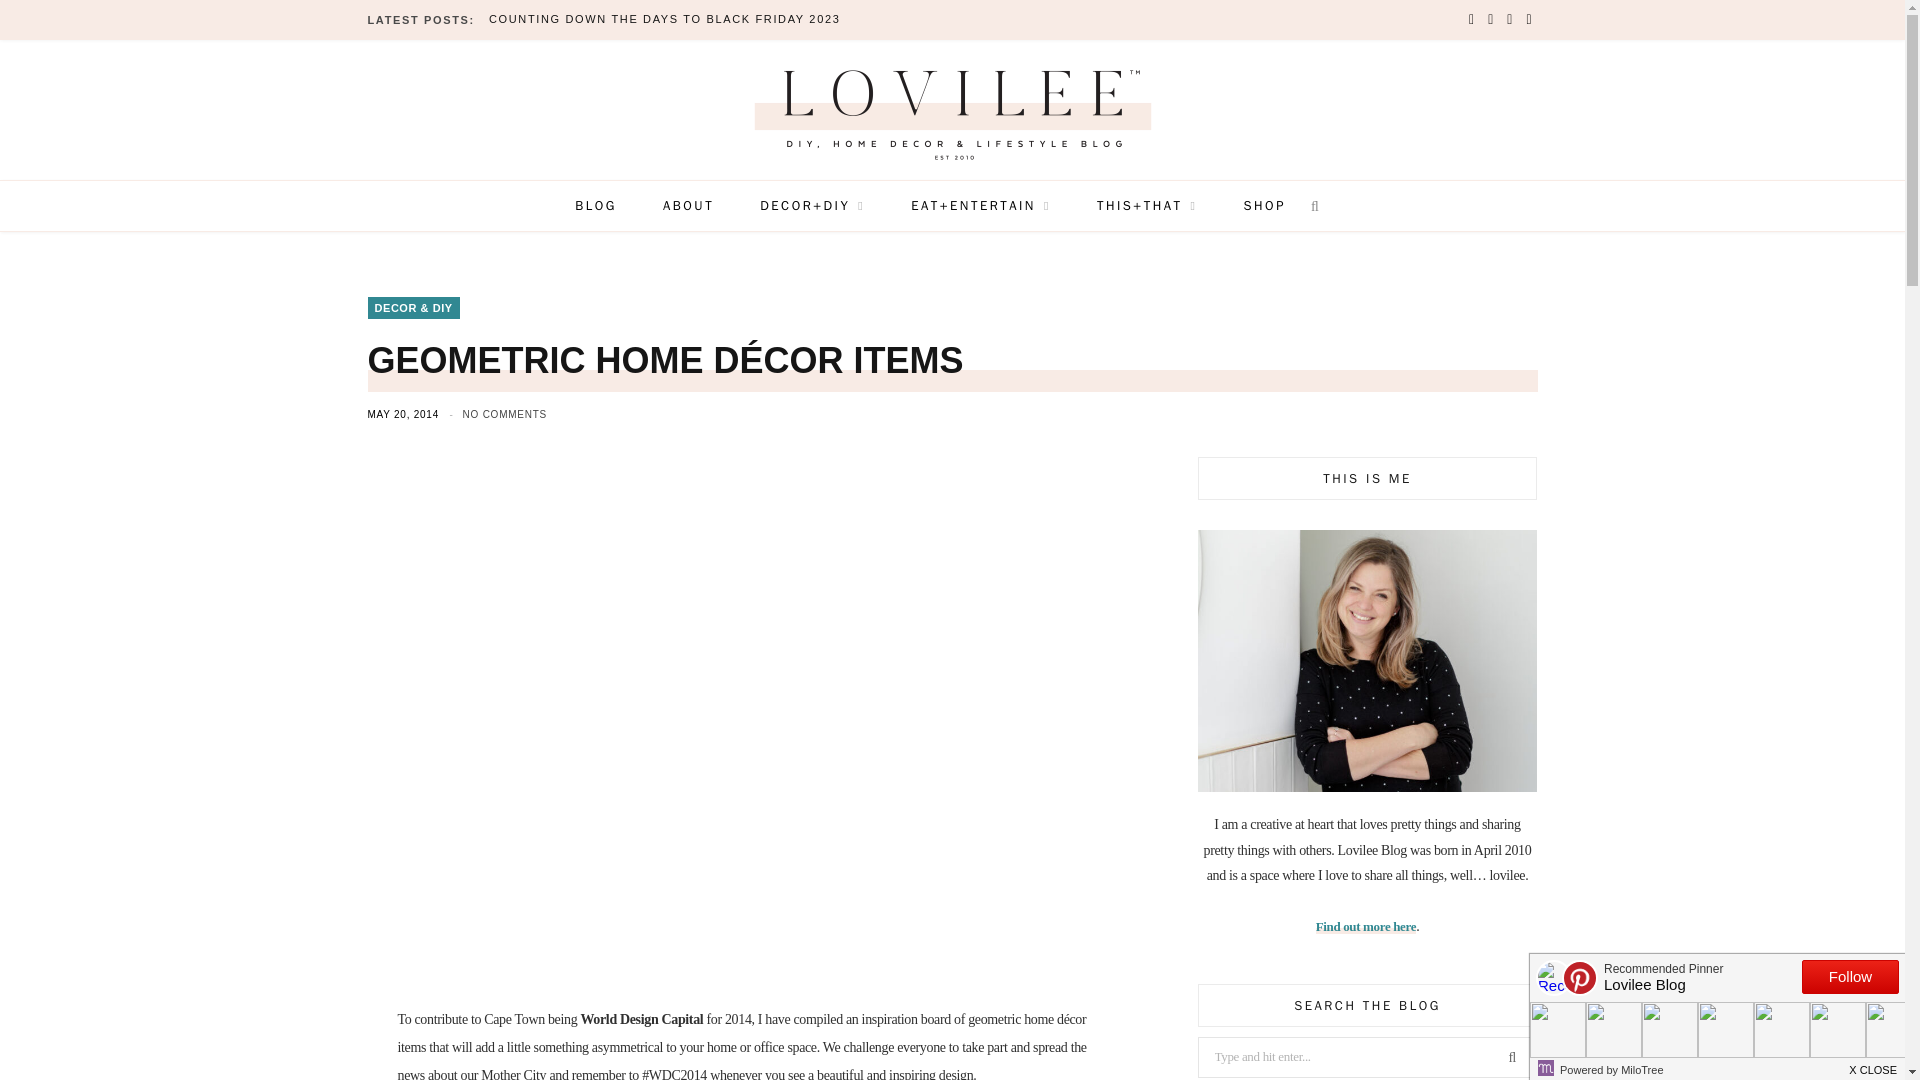 This screenshot has width=1920, height=1080. I want to click on ABOUT, so click(688, 206).